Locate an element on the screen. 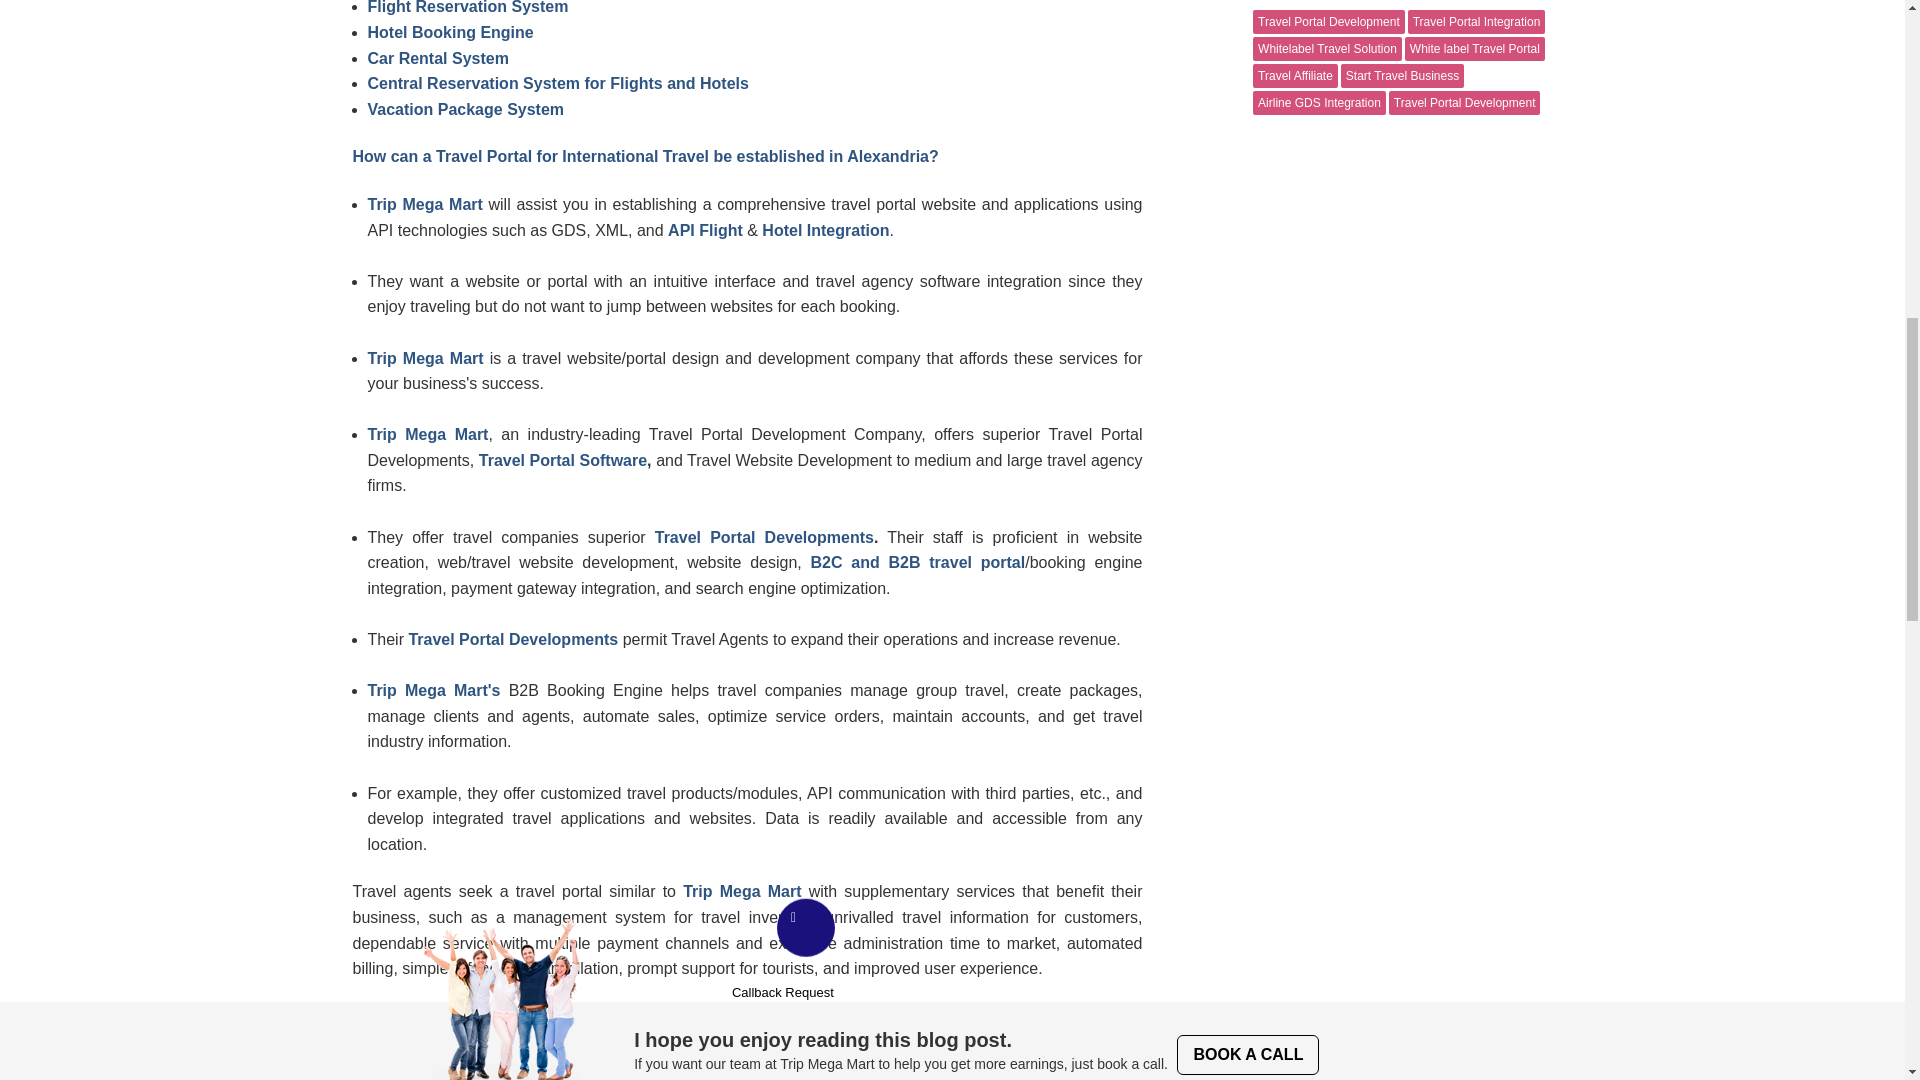 The width and height of the screenshot is (1920, 1080). B2C and B2B travel portal is located at coordinates (918, 562).